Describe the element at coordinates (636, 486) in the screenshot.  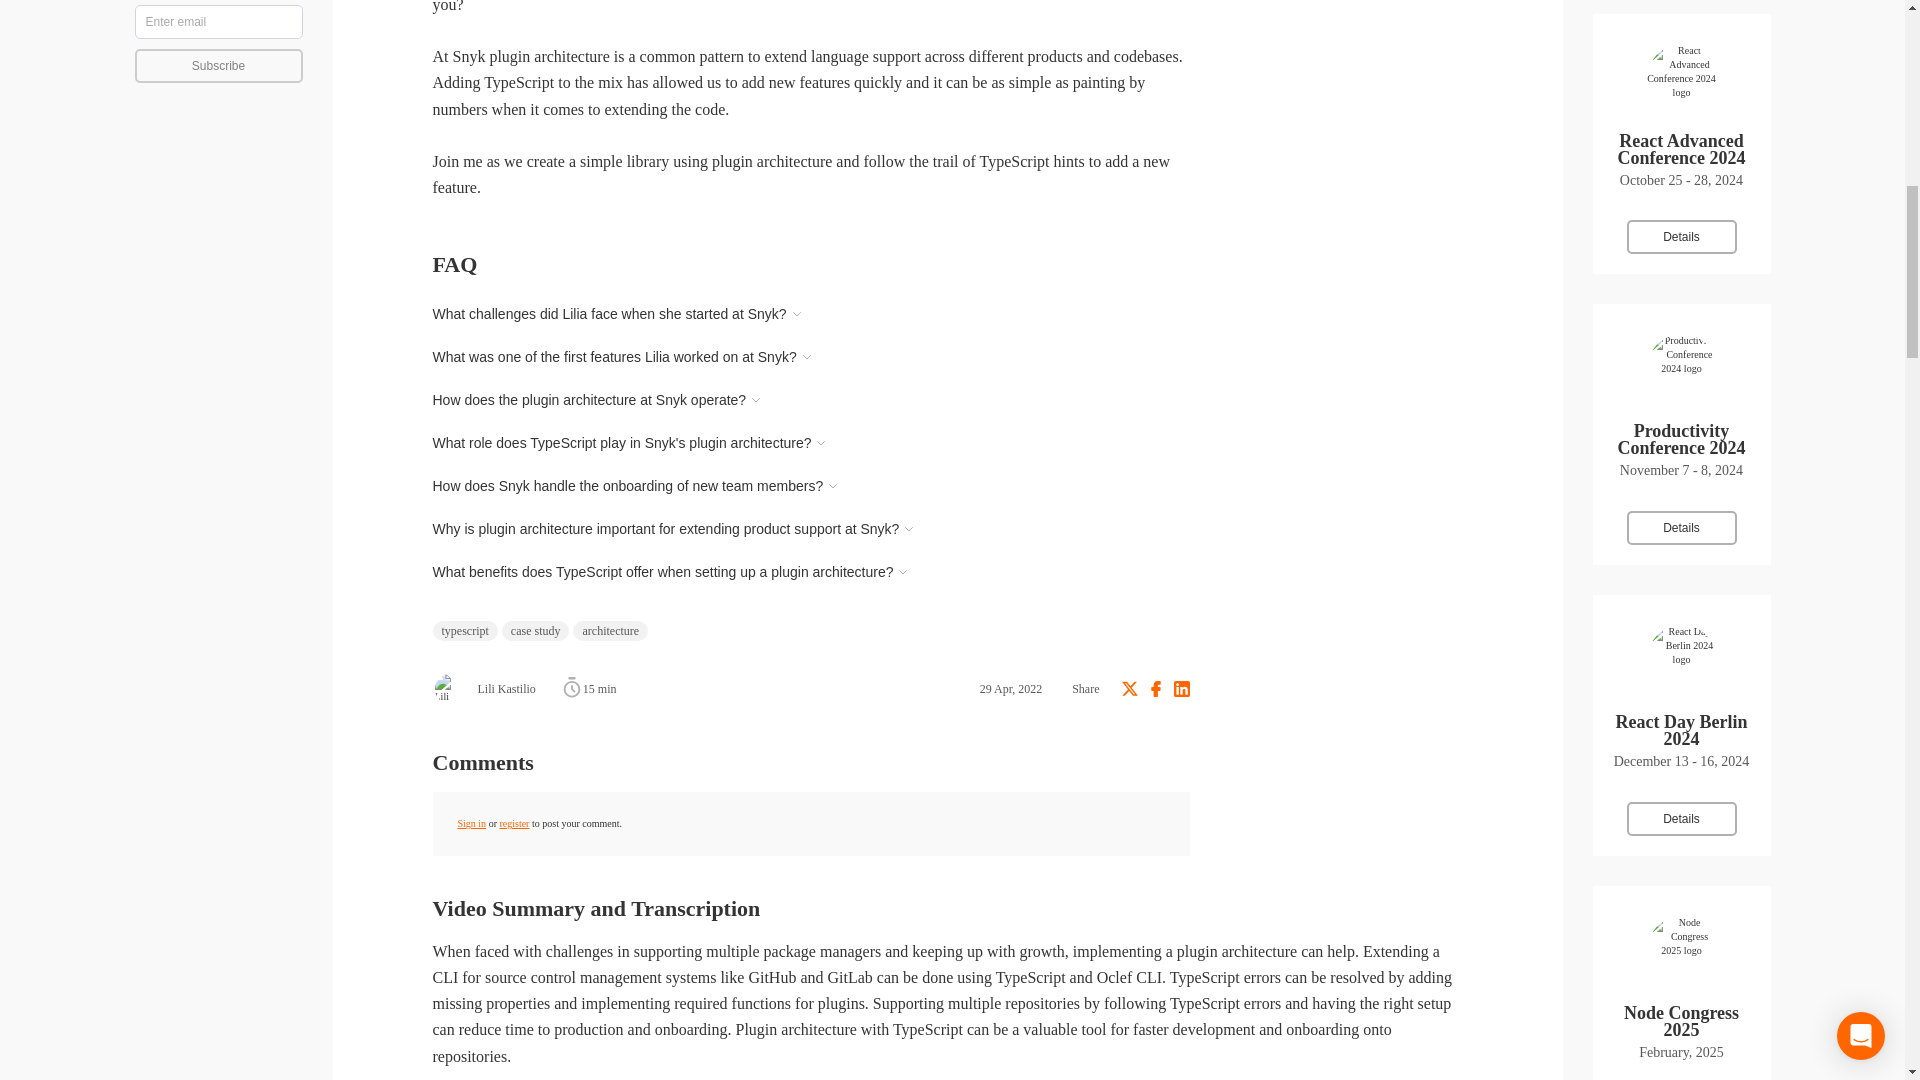
I see `How does Snyk handle the onboarding of new team members? ` at that location.